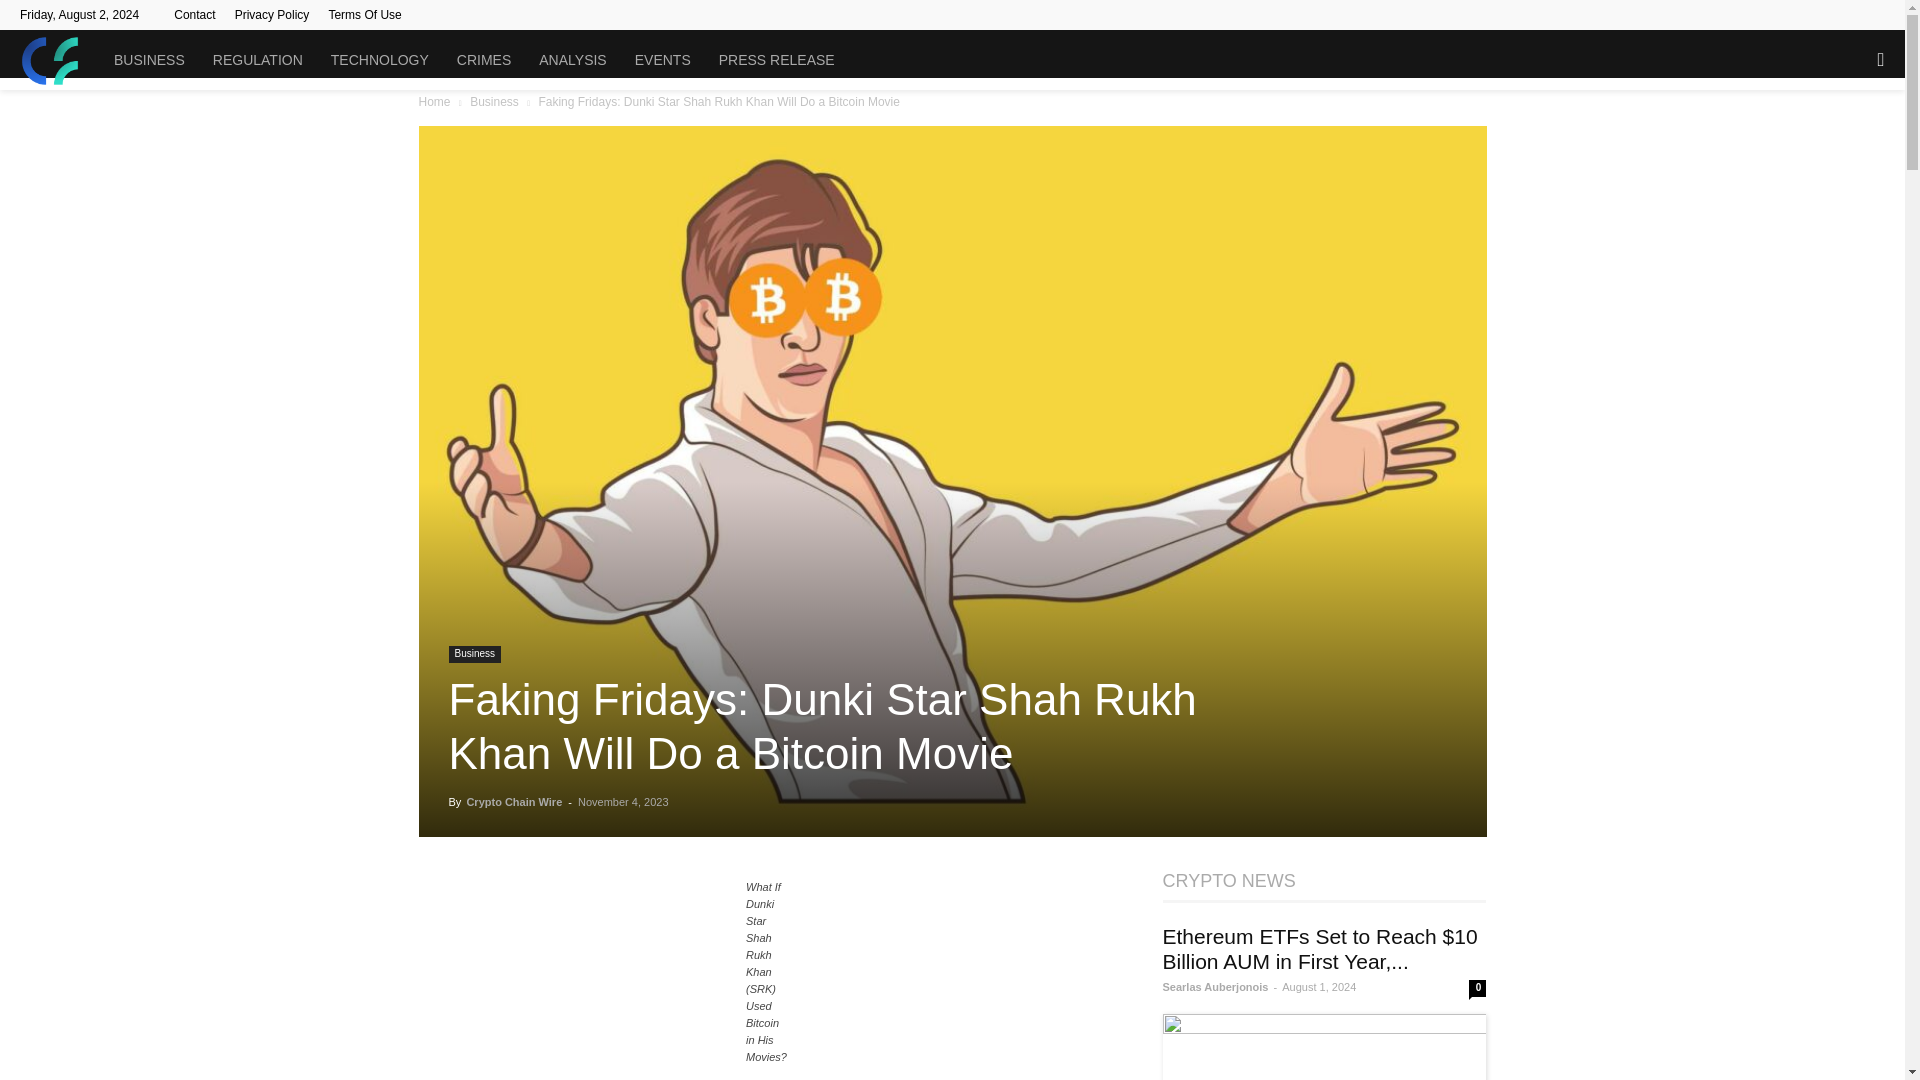  What do you see at coordinates (380, 60) in the screenshot?
I see `TECHNOLOGY` at bounding box center [380, 60].